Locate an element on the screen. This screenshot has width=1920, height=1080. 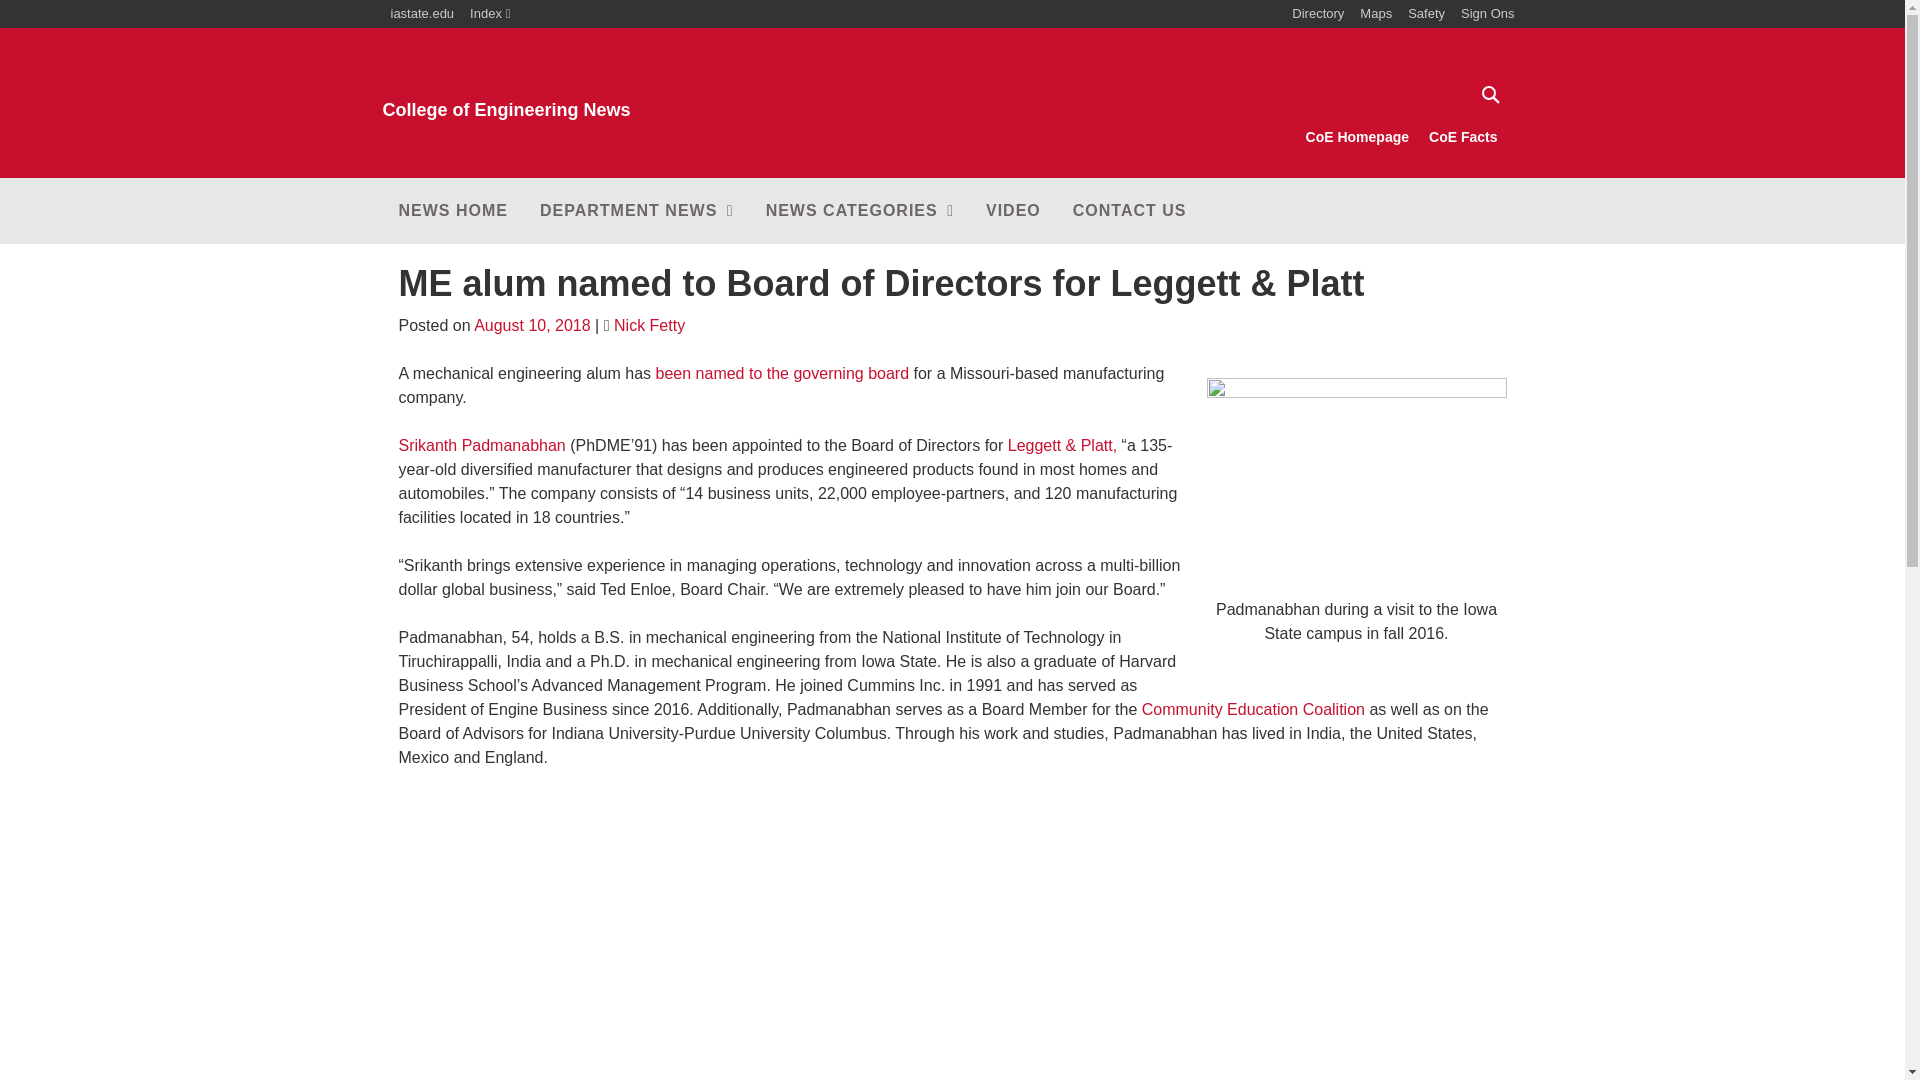
NEWS HOME is located at coordinates (1426, 14).